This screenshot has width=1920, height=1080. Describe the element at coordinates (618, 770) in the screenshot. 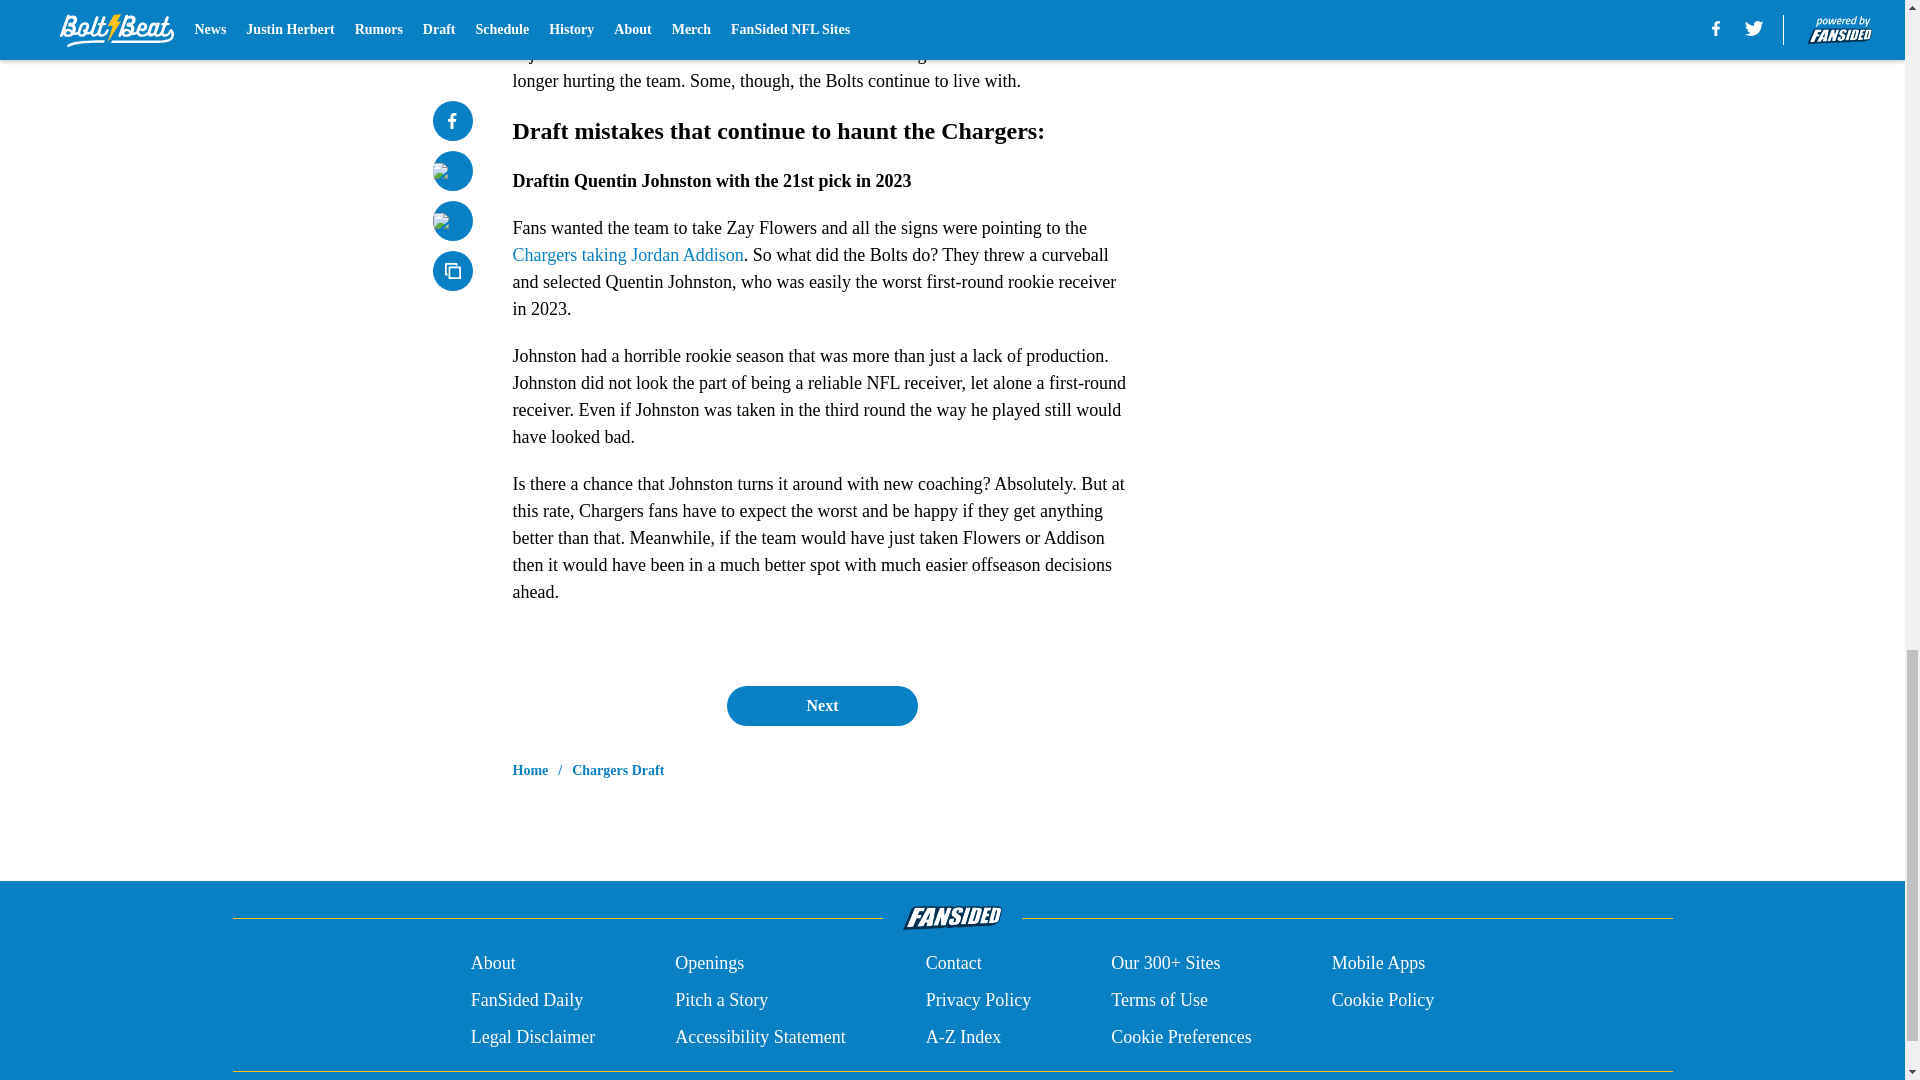

I see `Chargers Draft` at that location.